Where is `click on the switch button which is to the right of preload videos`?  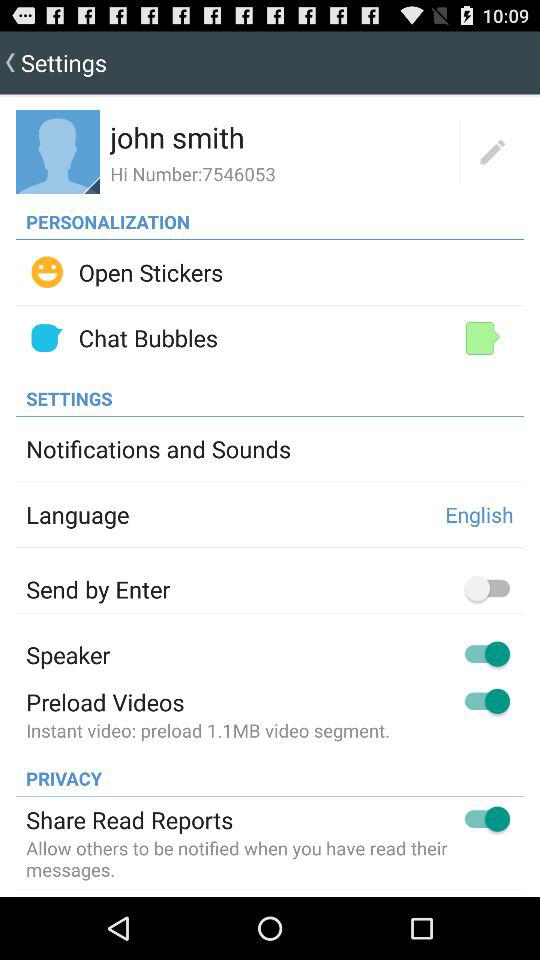 click on the switch button which is to the right of preload videos is located at coordinates (488, 702).